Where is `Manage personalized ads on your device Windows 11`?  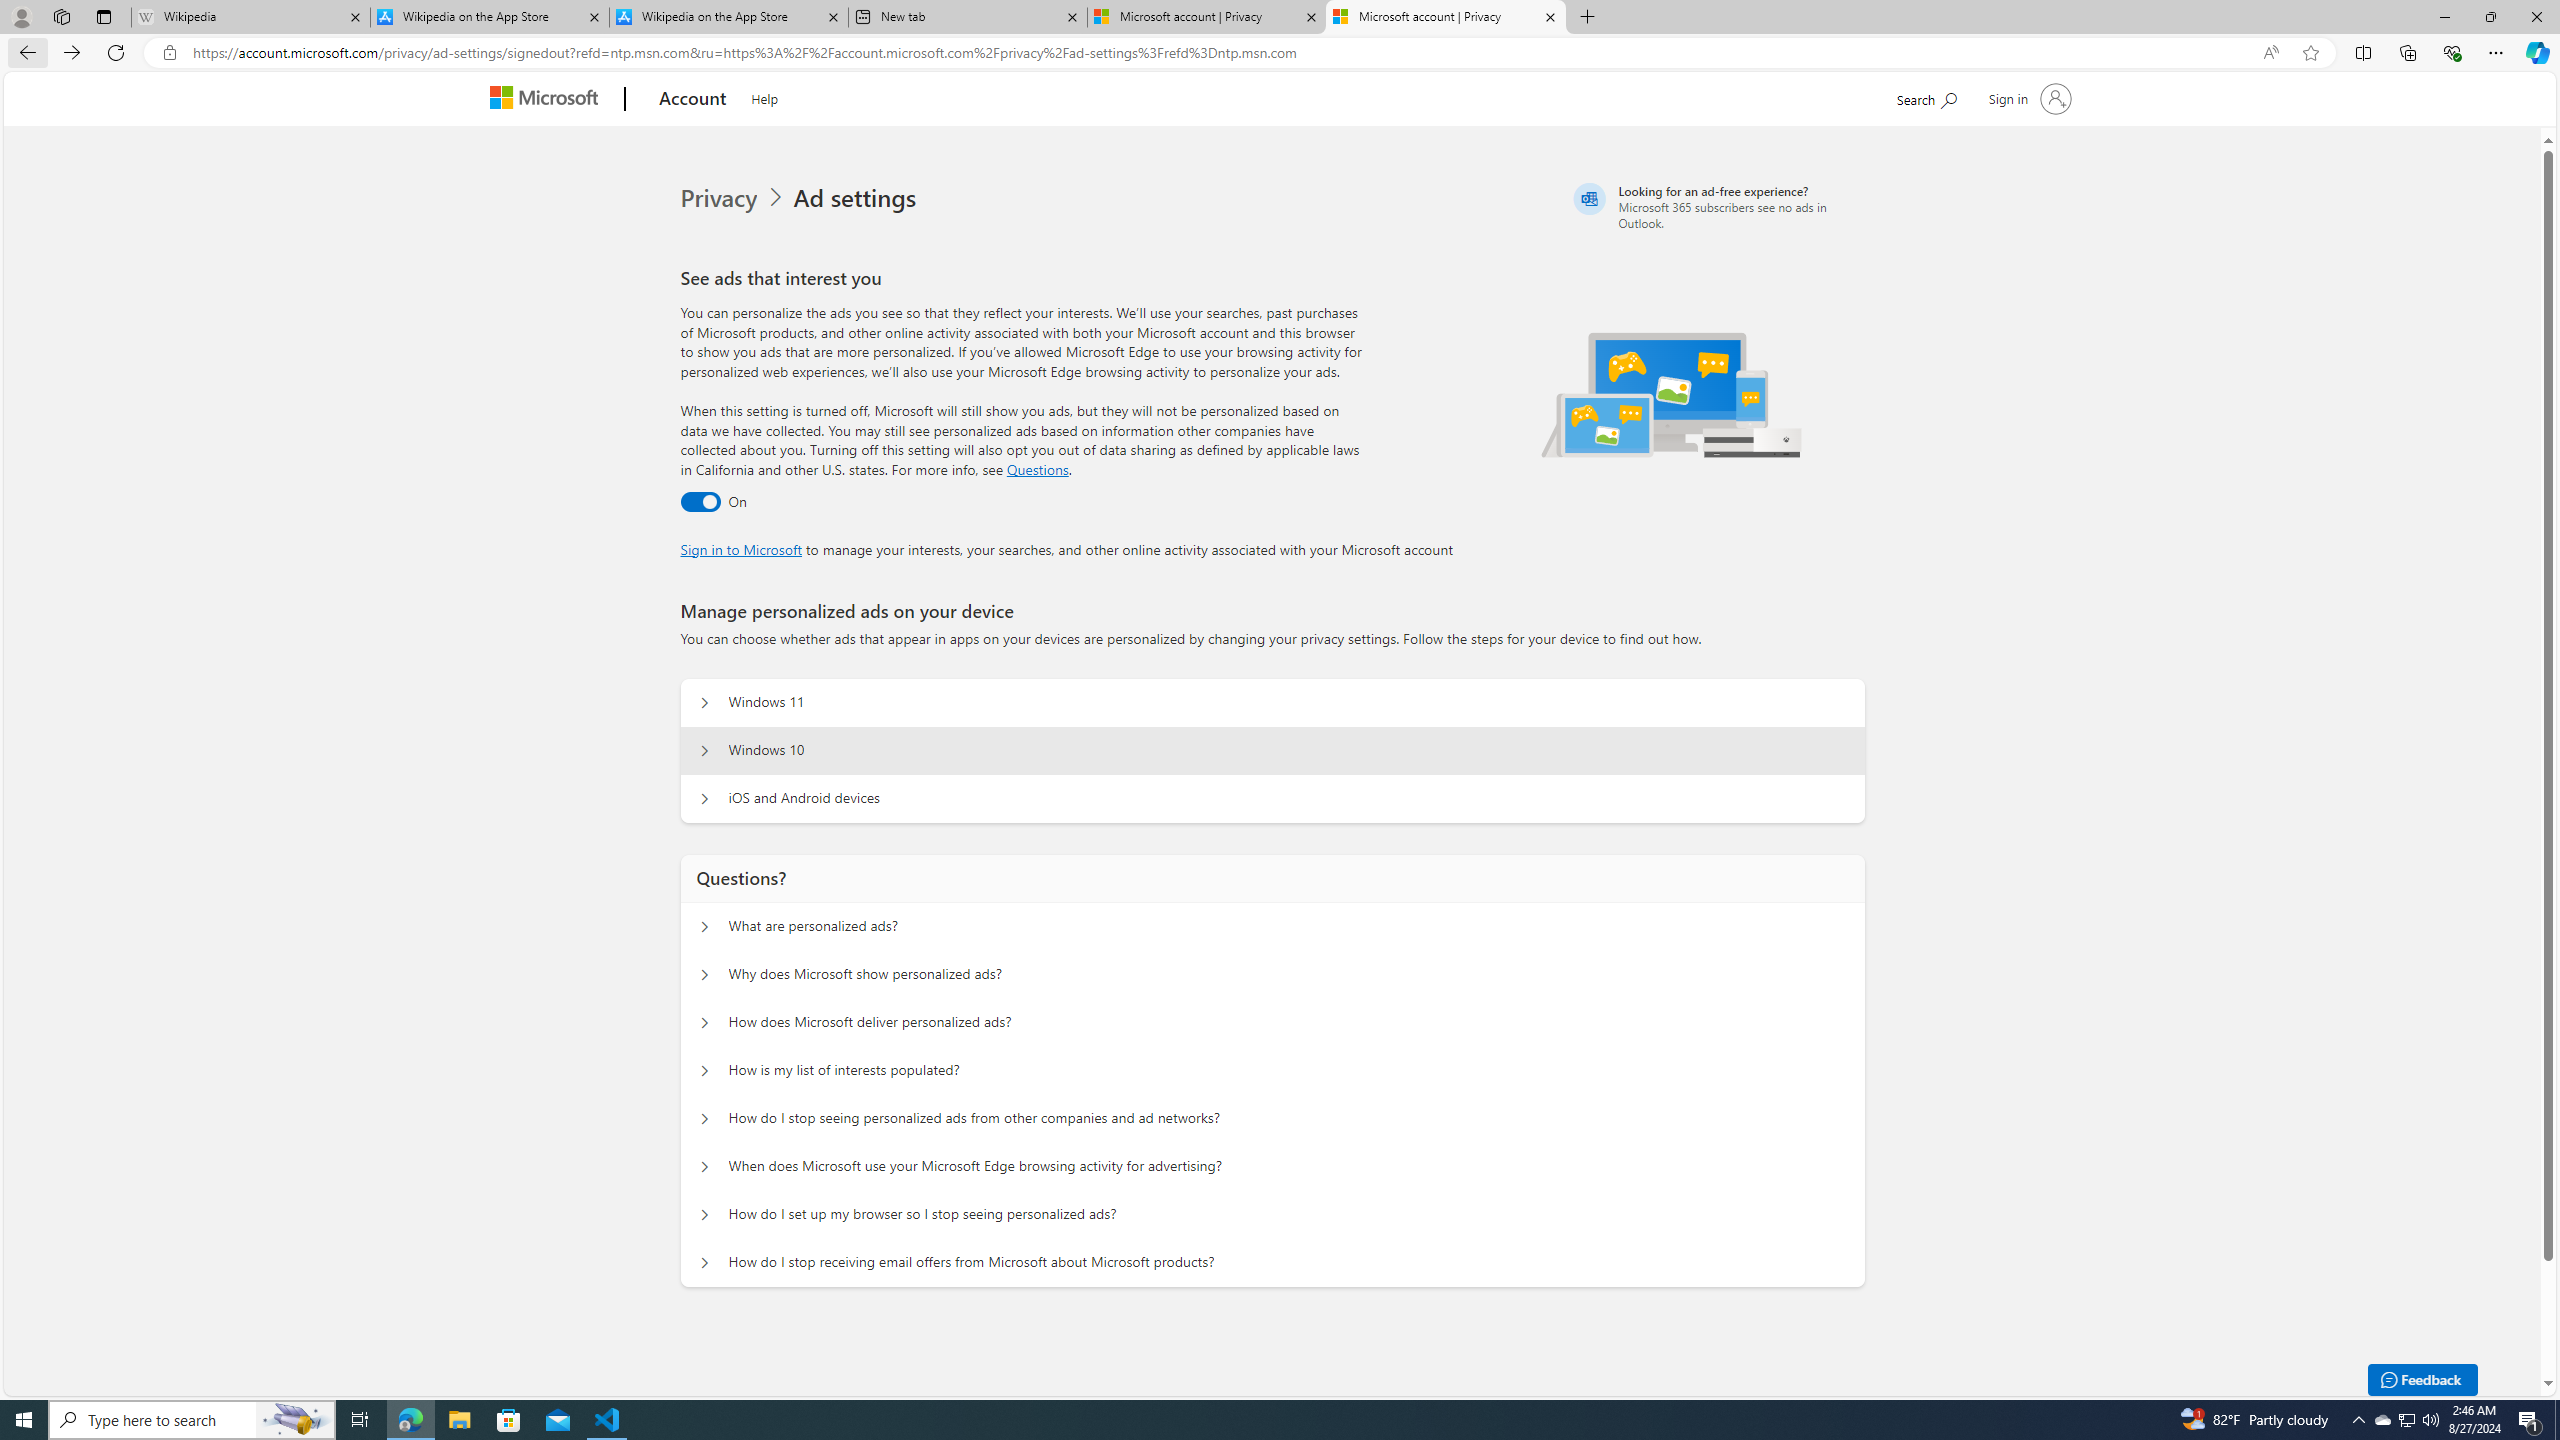 Manage personalized ads on your device Windows 11 is located at coordinates (705, 703).